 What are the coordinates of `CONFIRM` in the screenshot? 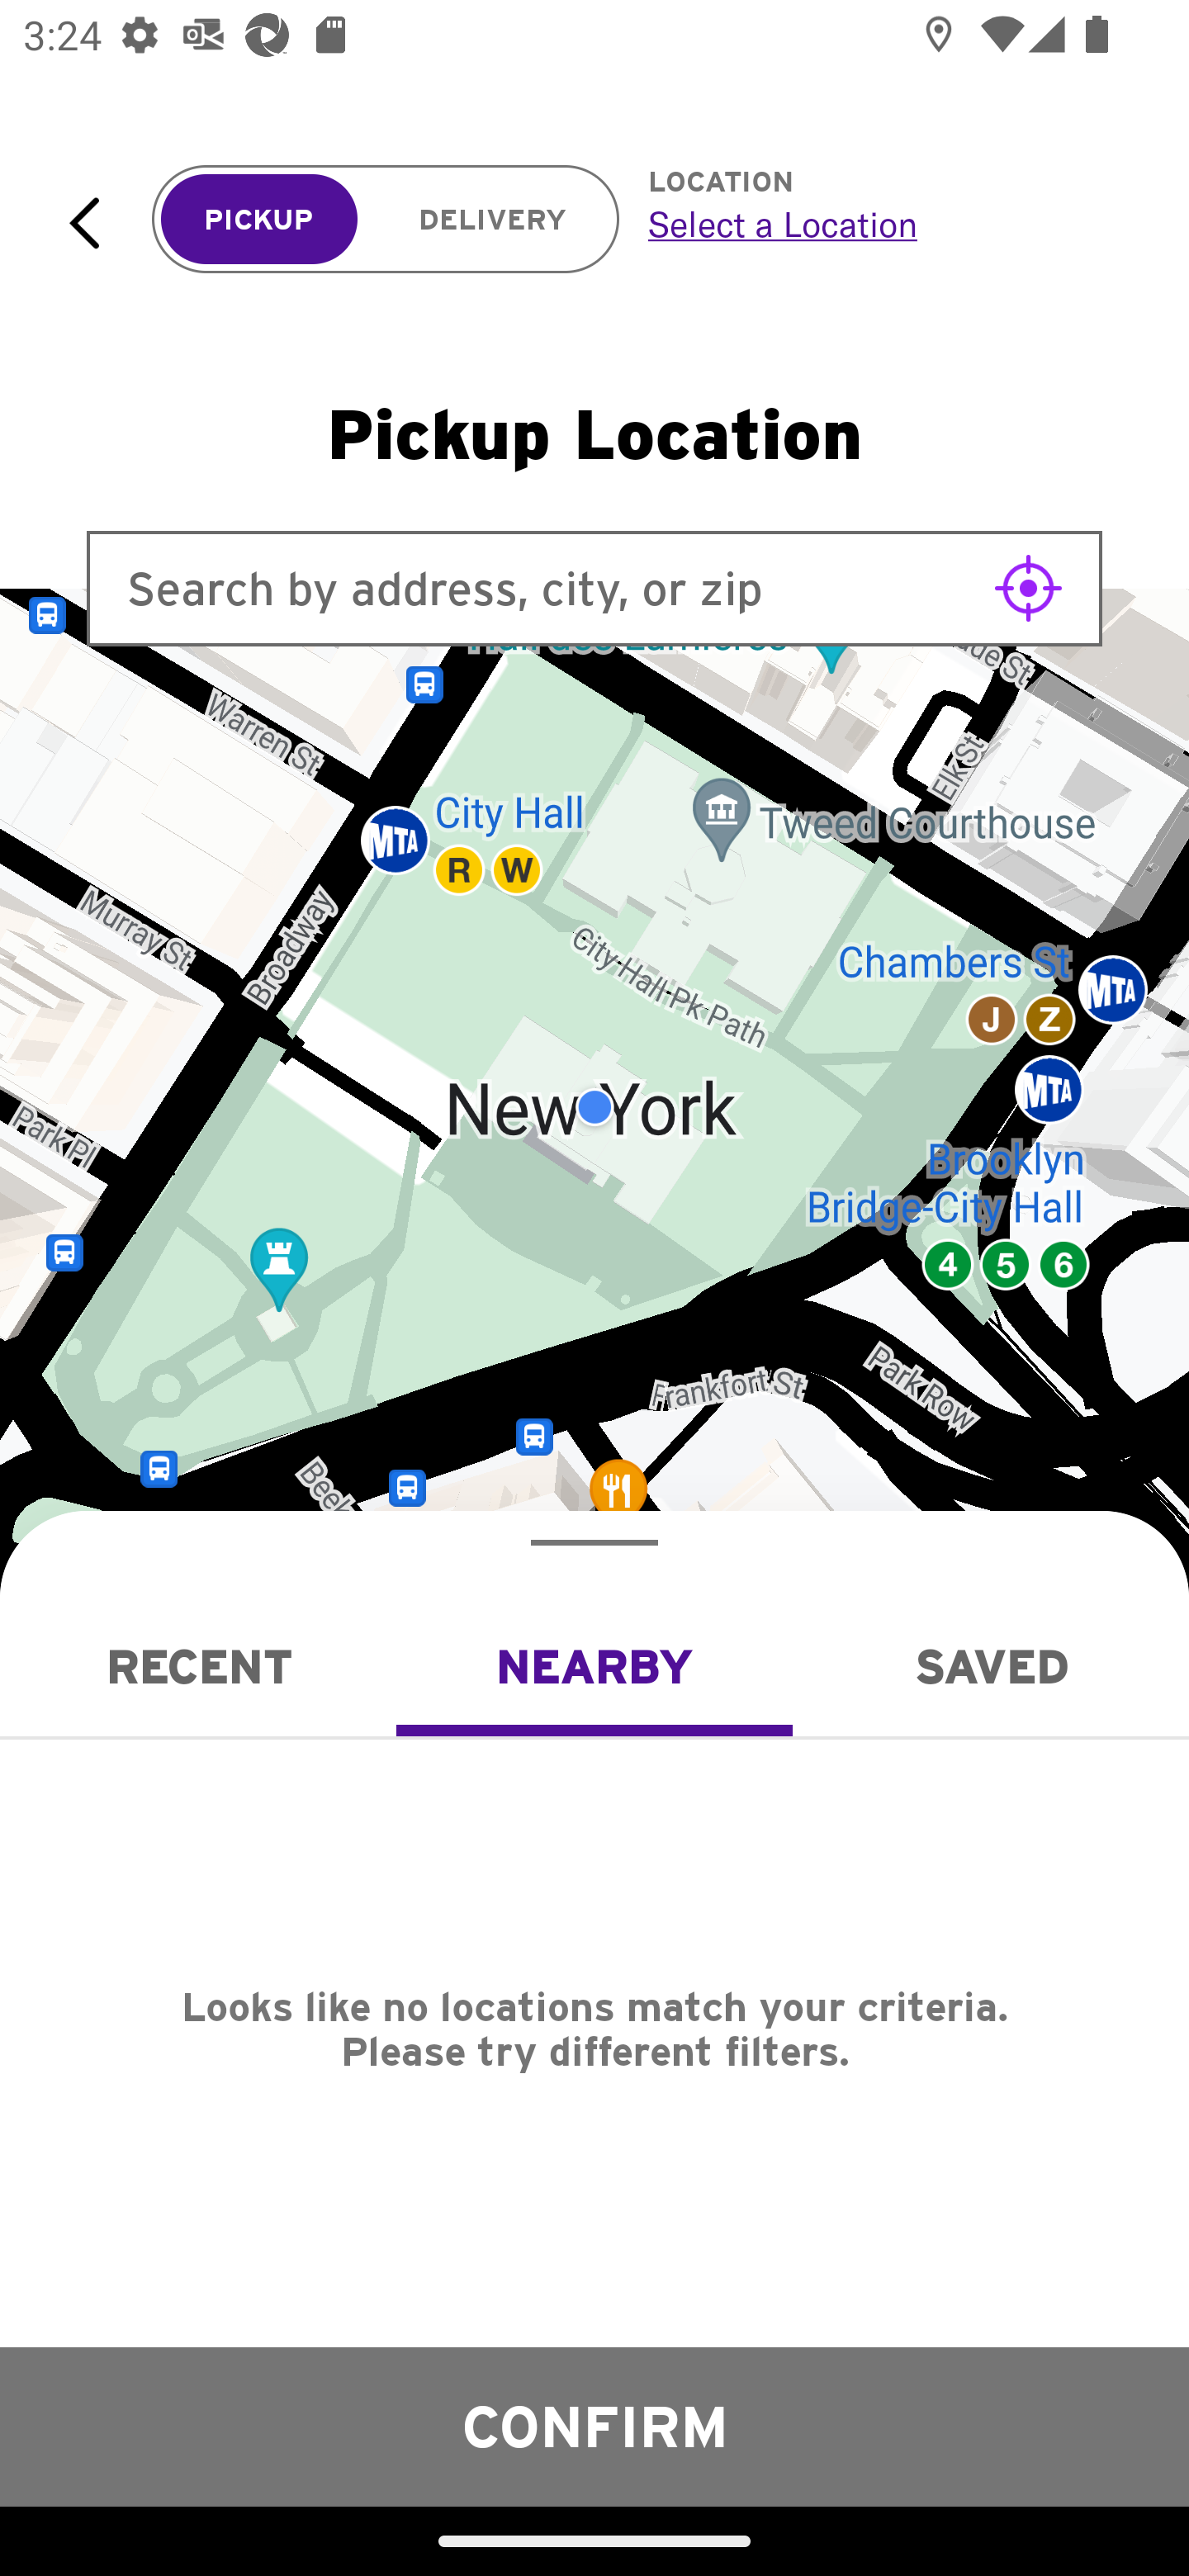 It's located at (594, 2426).